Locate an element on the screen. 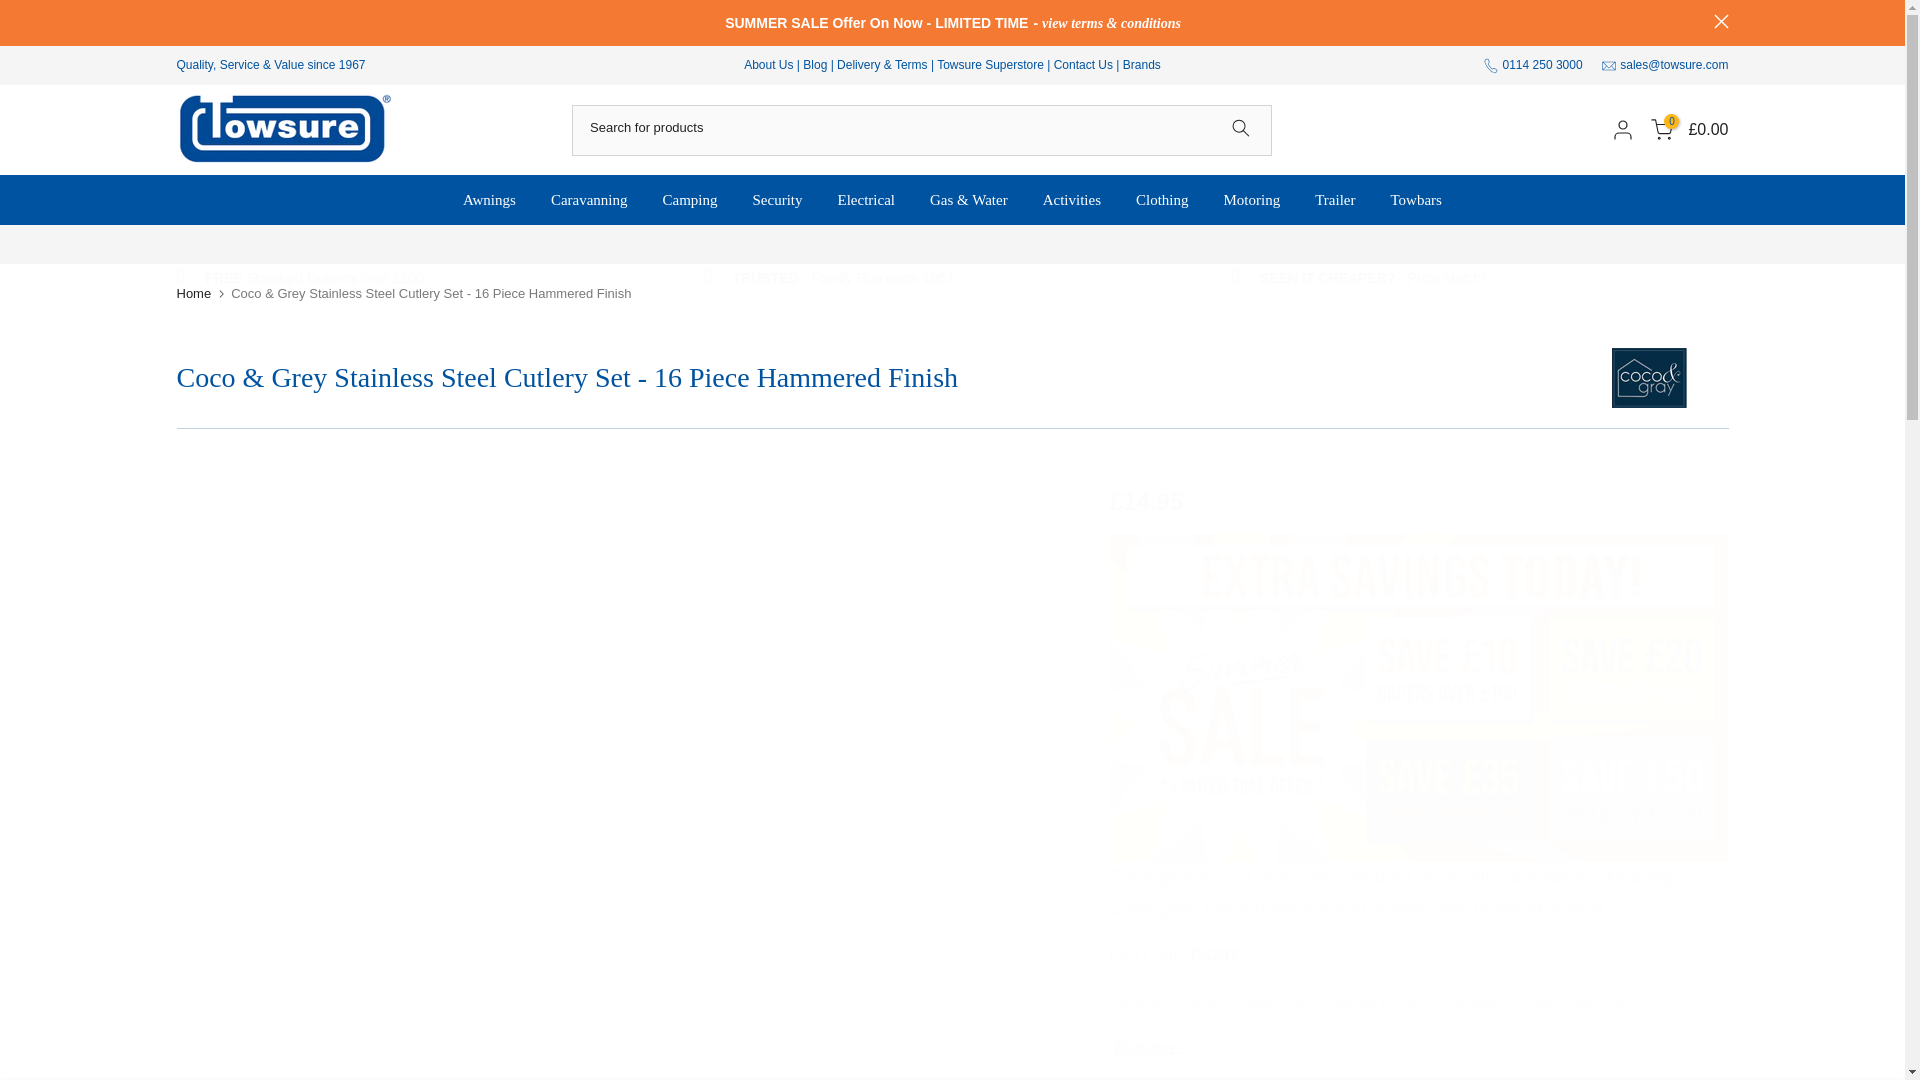 The image size is (1920, 1080). Awnings is located at coordinates (489, 200).